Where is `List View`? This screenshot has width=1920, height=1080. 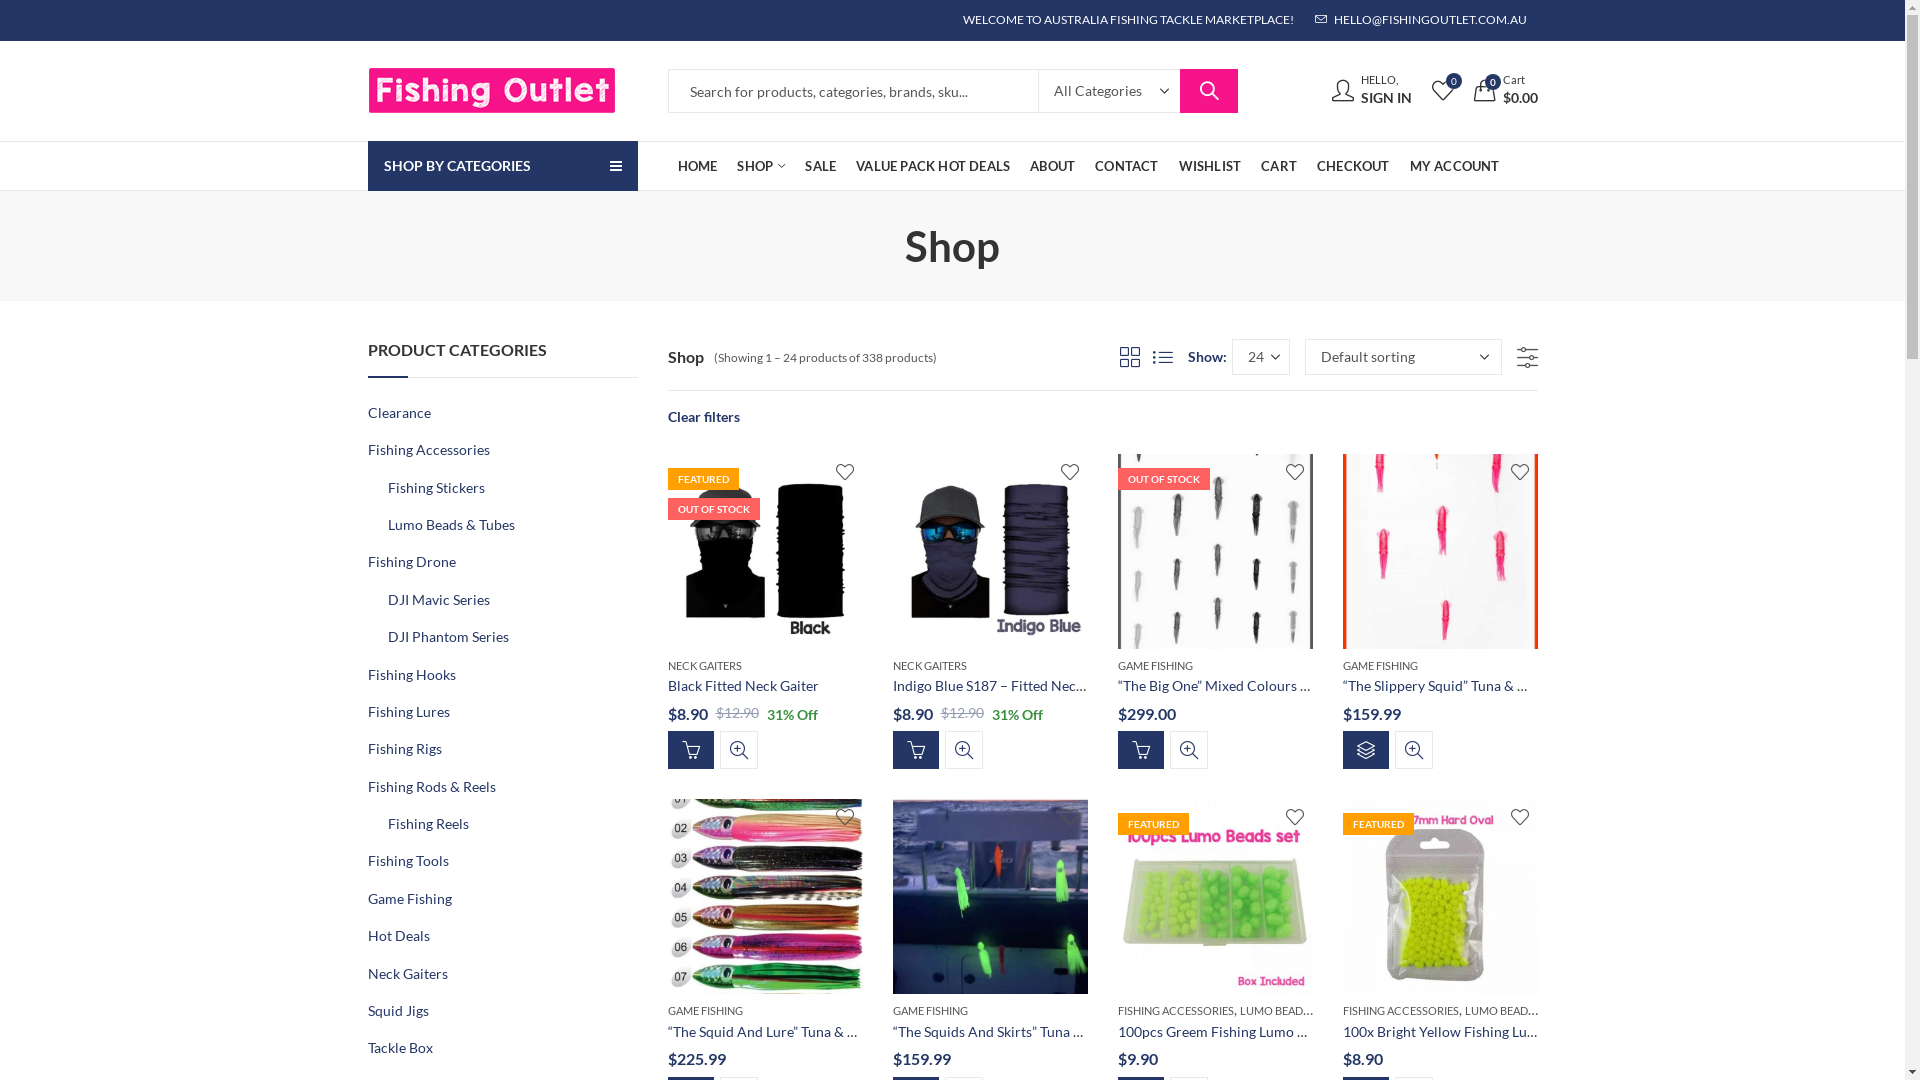 List View is located at coordinates (1162, 357).